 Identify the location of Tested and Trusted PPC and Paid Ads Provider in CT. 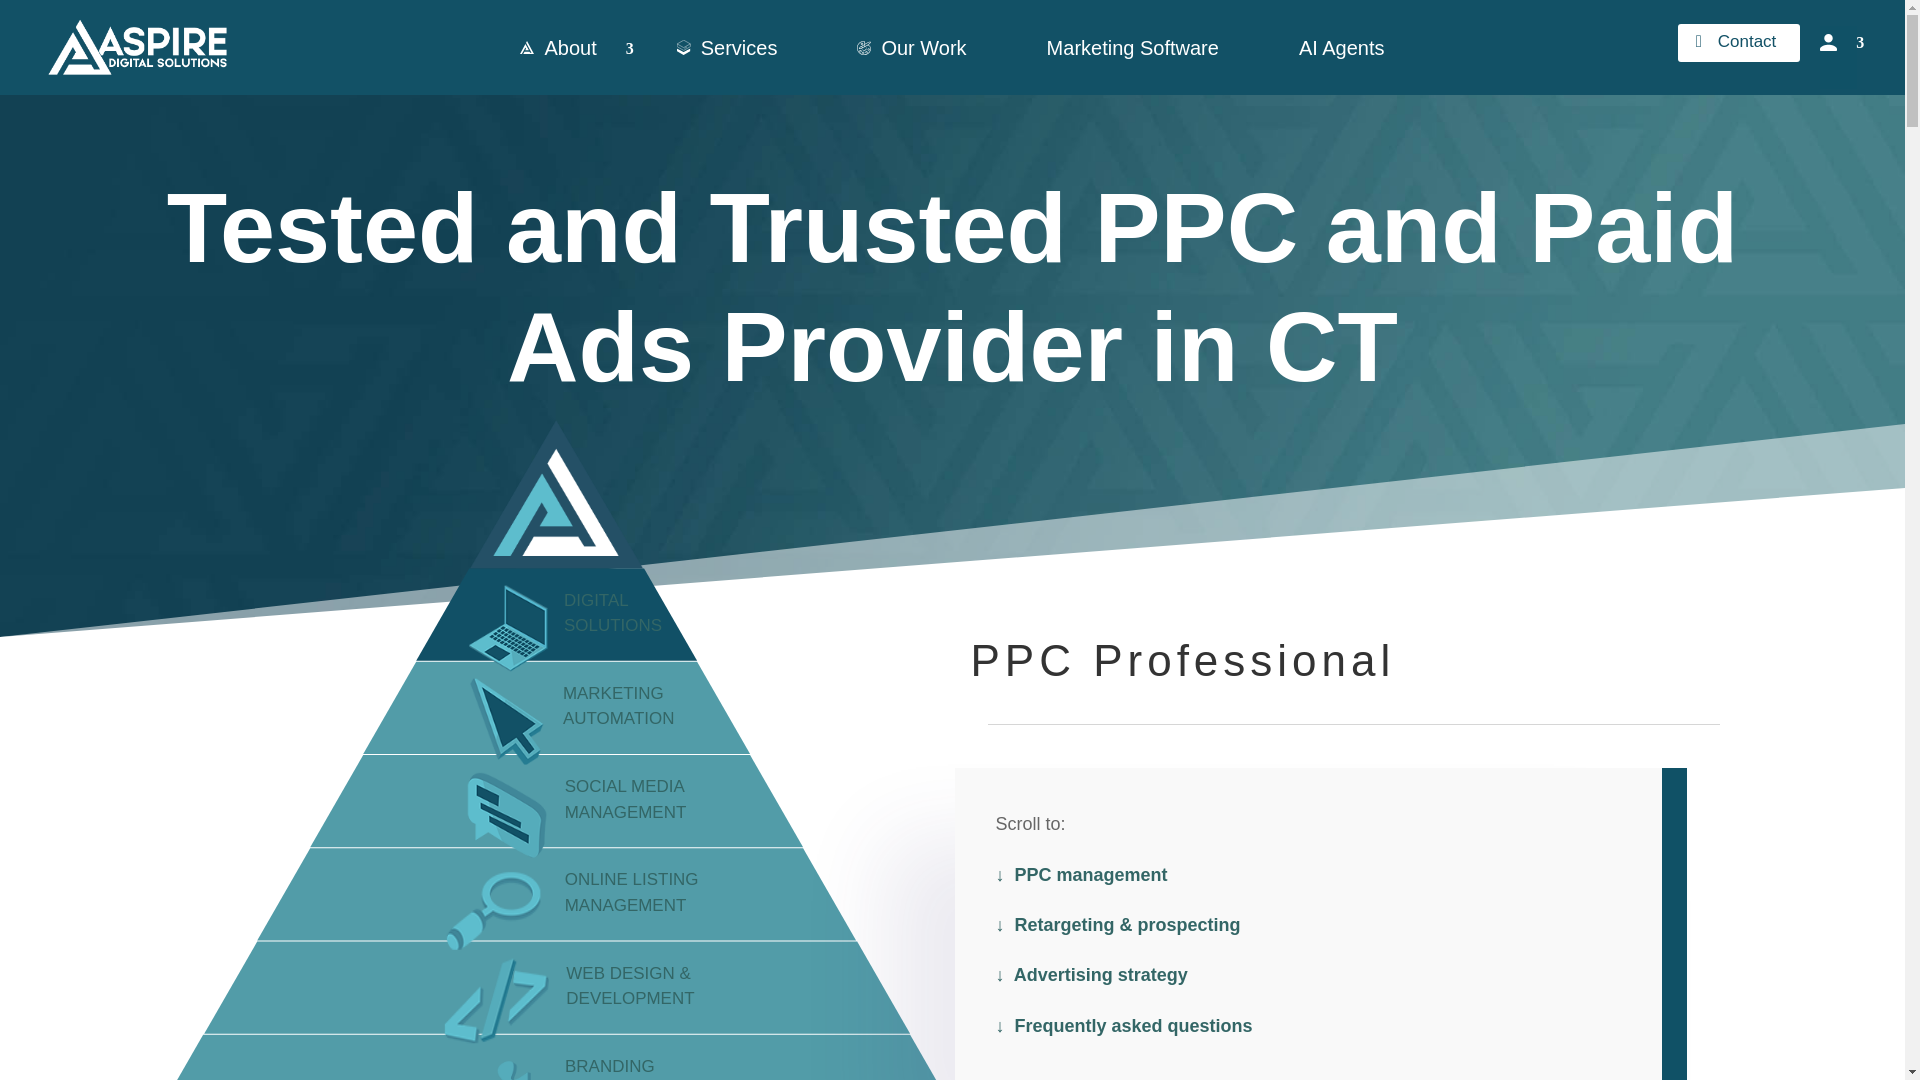
(514, 626).